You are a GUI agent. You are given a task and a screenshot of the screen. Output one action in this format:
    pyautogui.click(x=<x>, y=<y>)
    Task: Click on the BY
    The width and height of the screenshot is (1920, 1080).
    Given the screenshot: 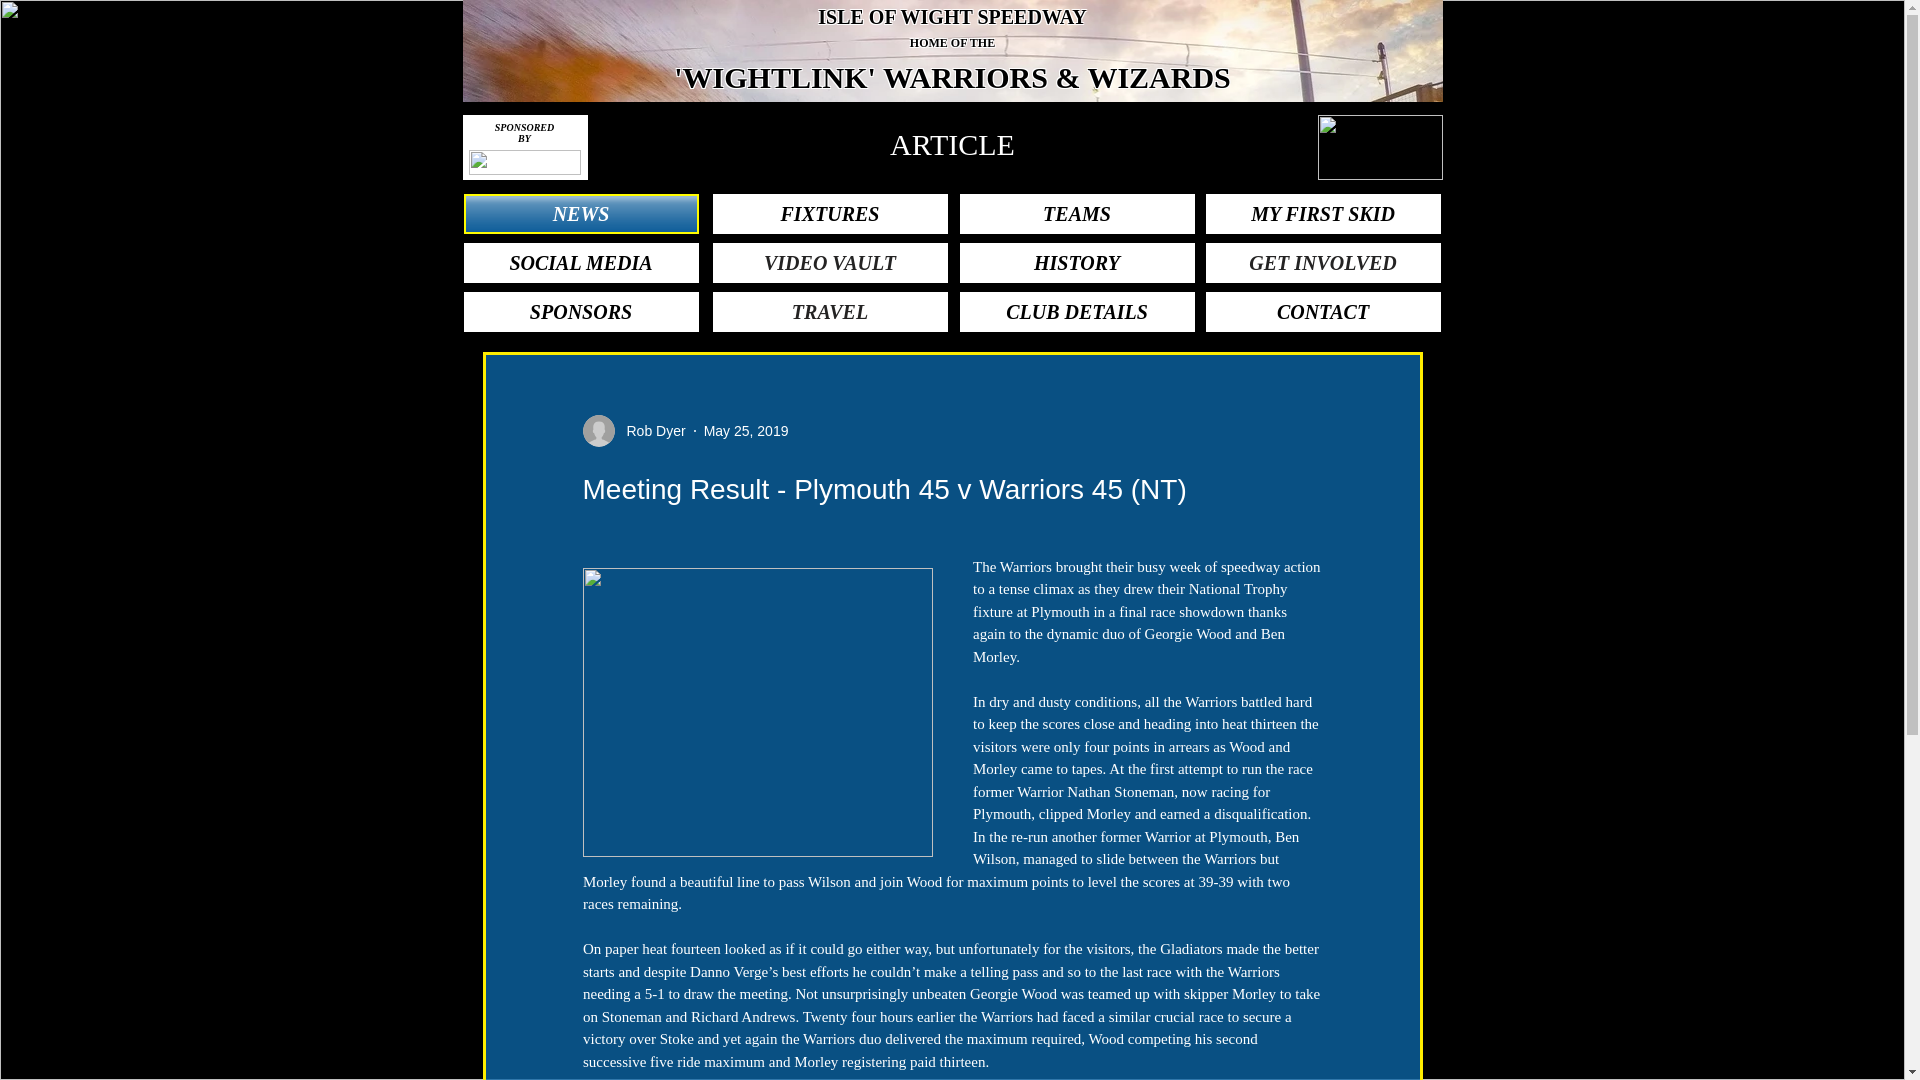 What is the action you would take?
    pyautogui.click(x=524, y=138)
    